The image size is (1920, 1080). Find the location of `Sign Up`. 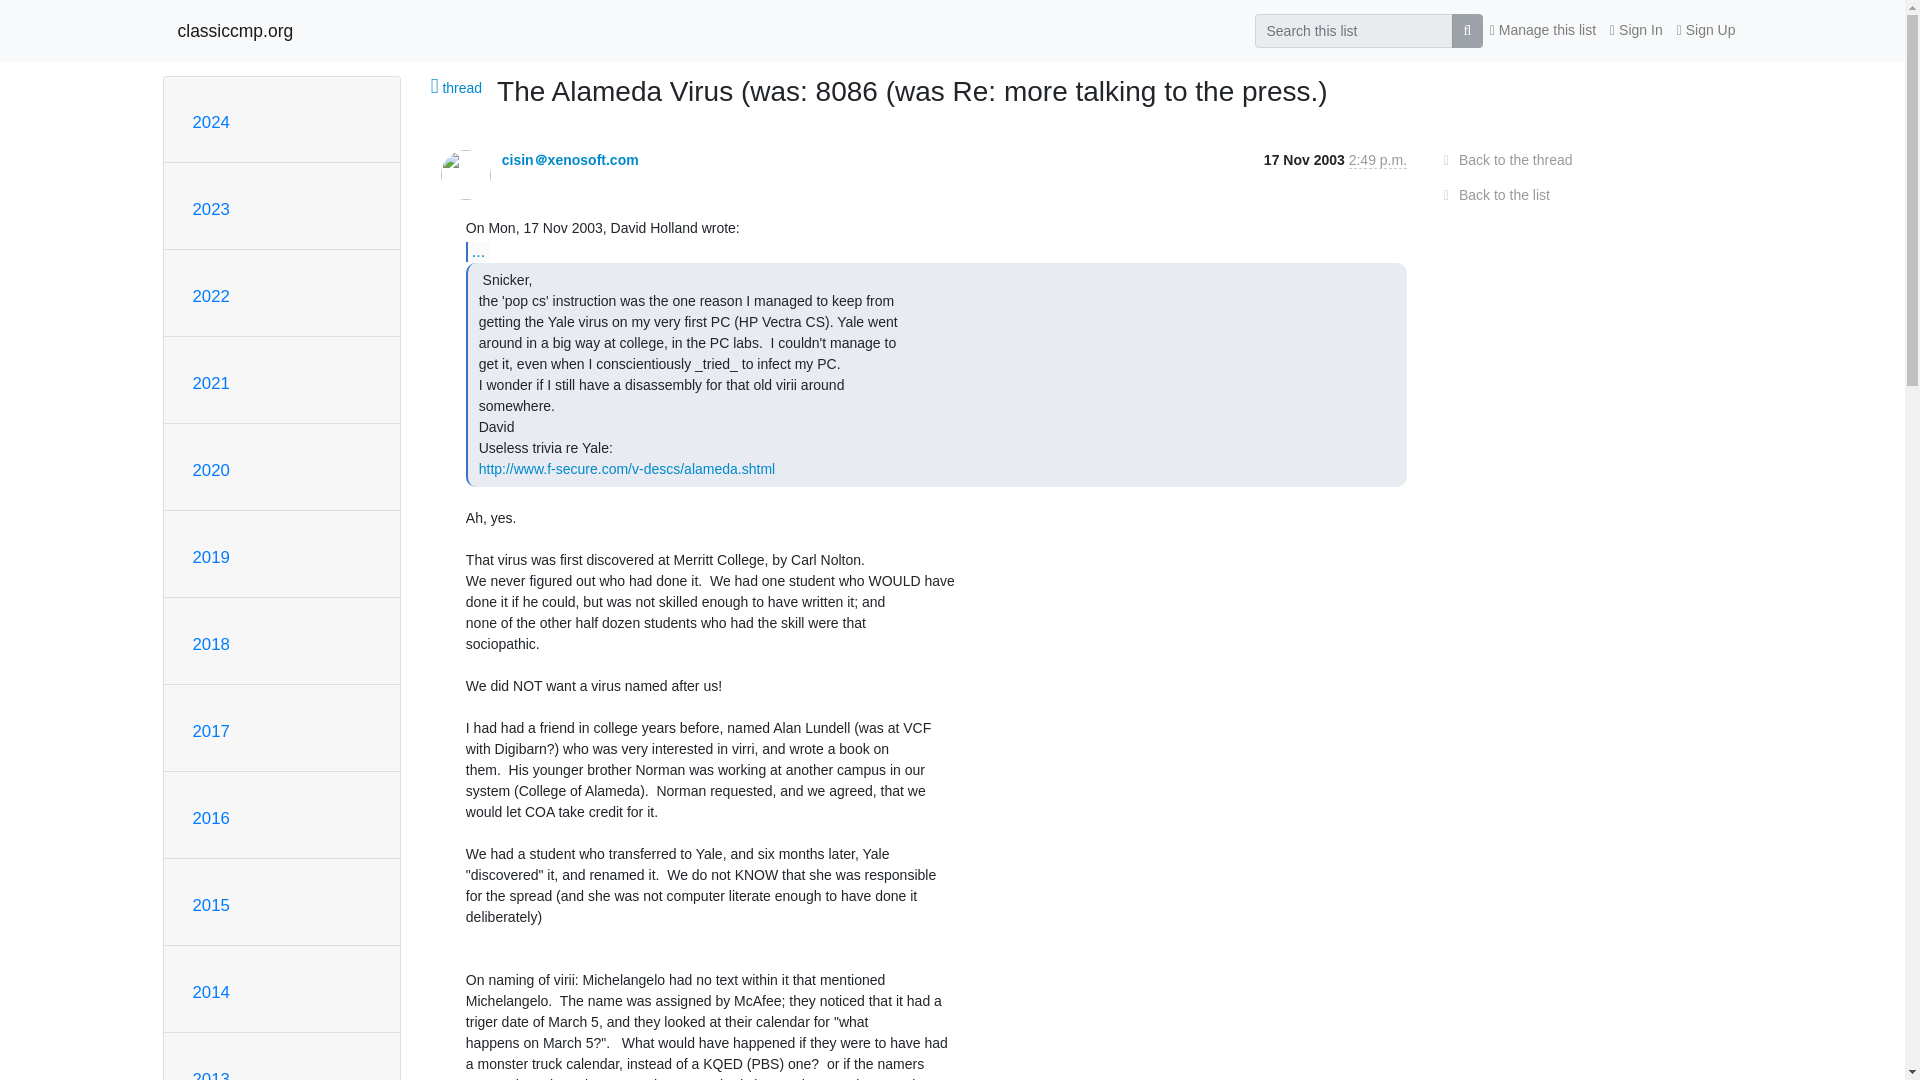

Sign Up is located at coordinates (1706, 30).